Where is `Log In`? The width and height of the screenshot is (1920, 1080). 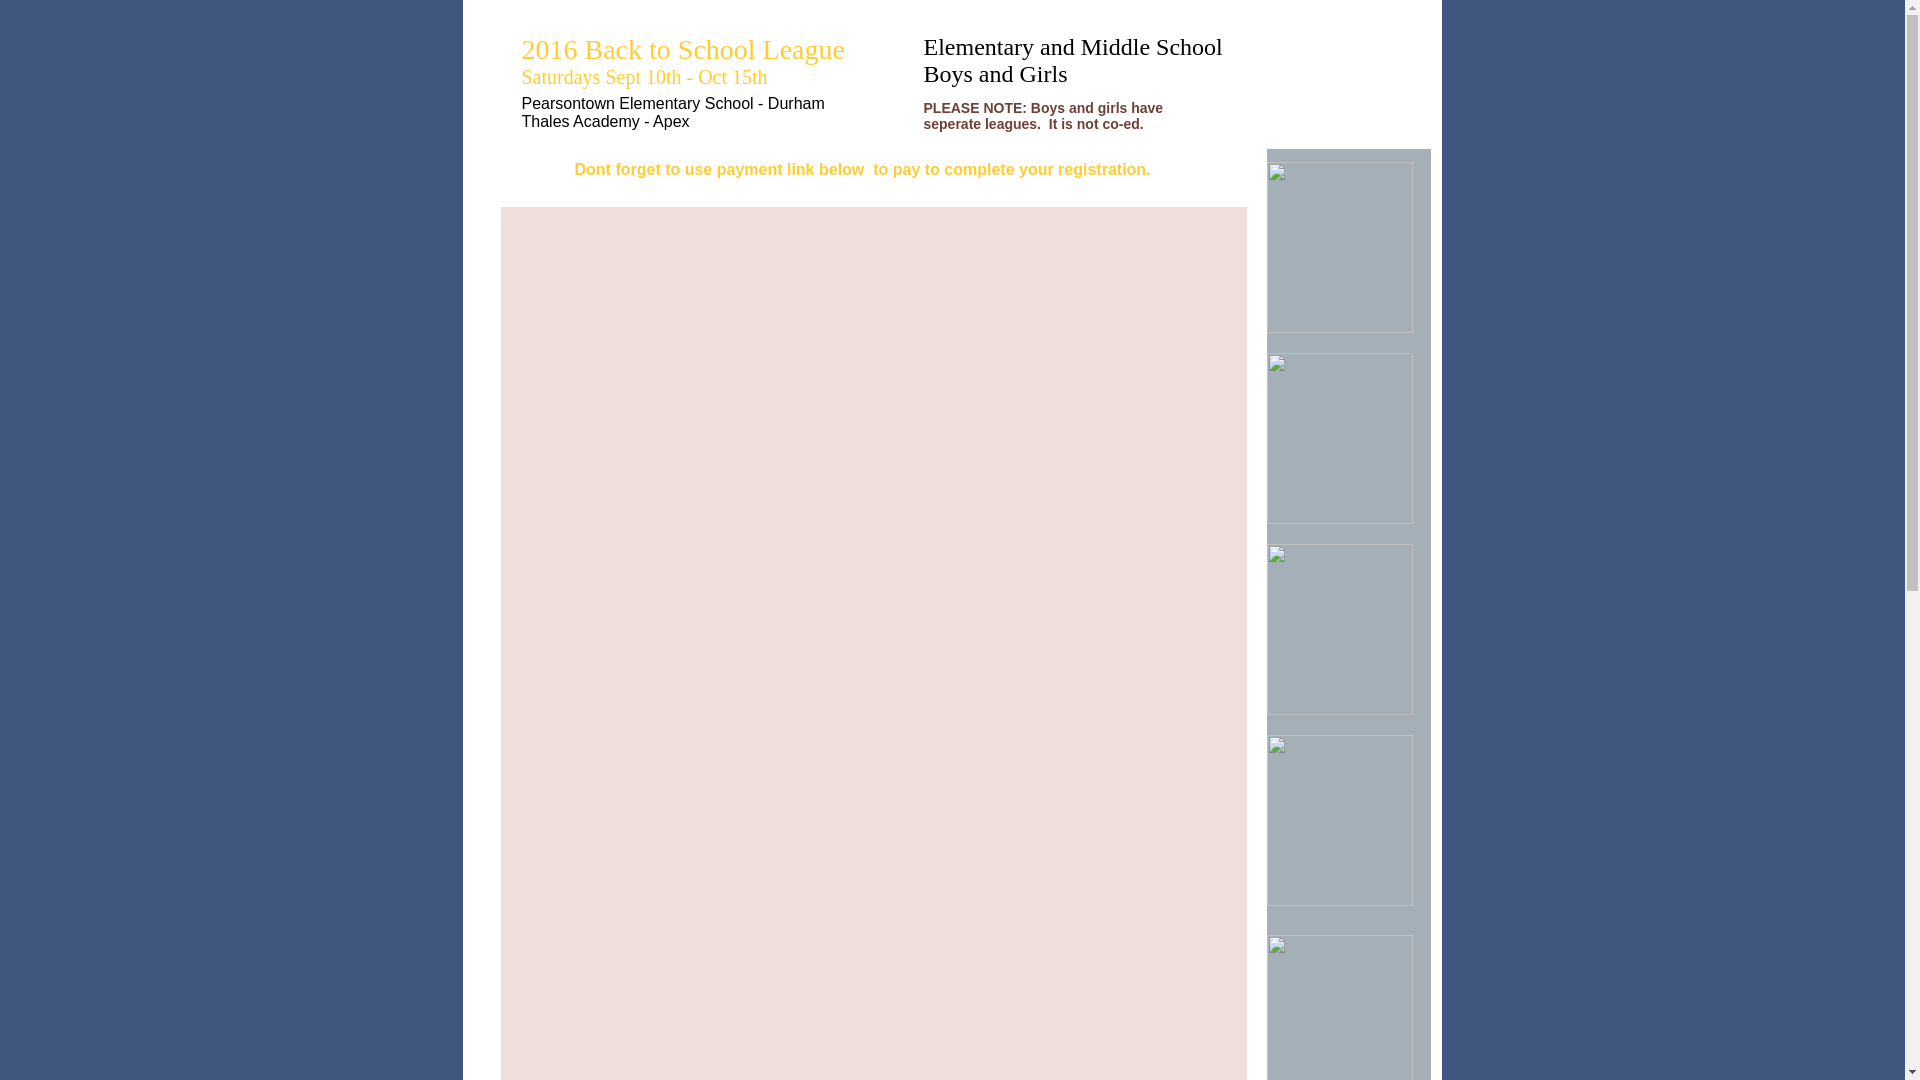 Log In is located at coordinates (1348, 76).